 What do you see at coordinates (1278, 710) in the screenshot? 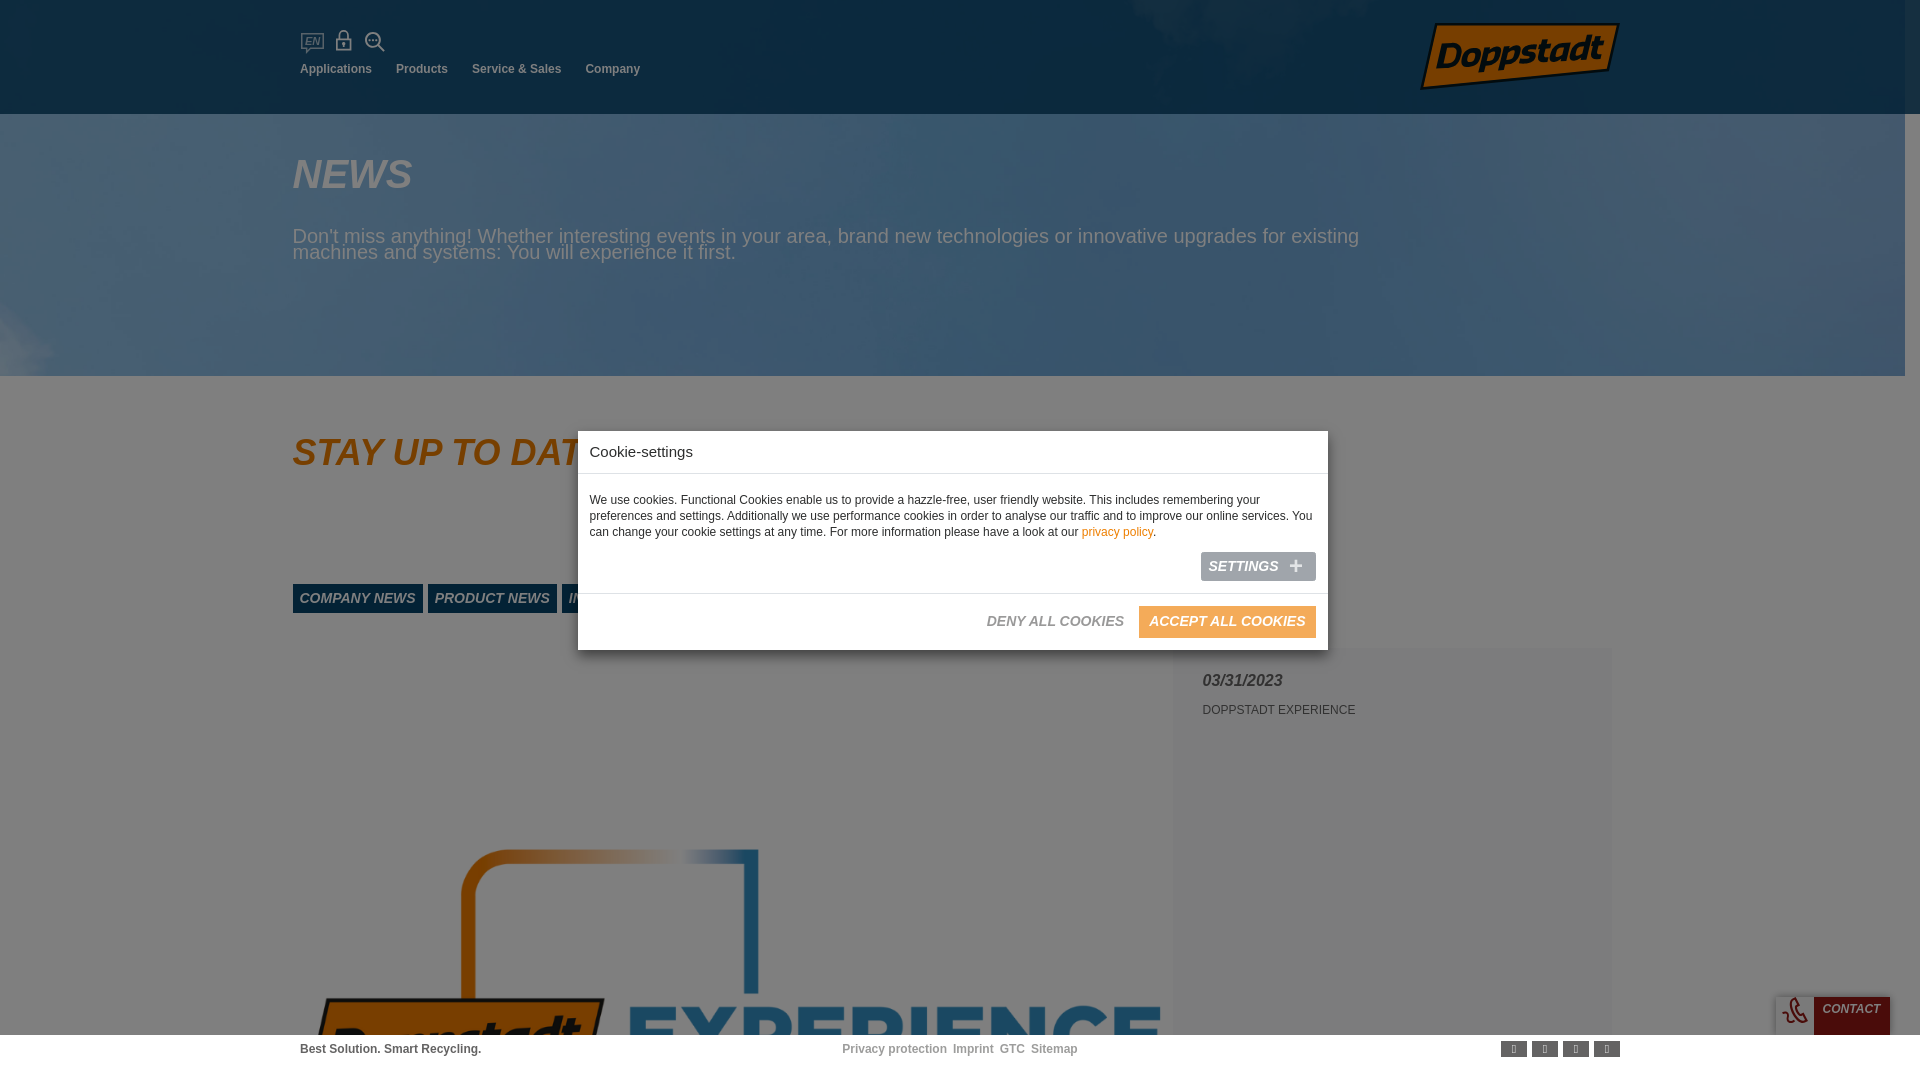
I see `DOPPSTADT EXPERIENCE` at bounding box center [1278, 710].